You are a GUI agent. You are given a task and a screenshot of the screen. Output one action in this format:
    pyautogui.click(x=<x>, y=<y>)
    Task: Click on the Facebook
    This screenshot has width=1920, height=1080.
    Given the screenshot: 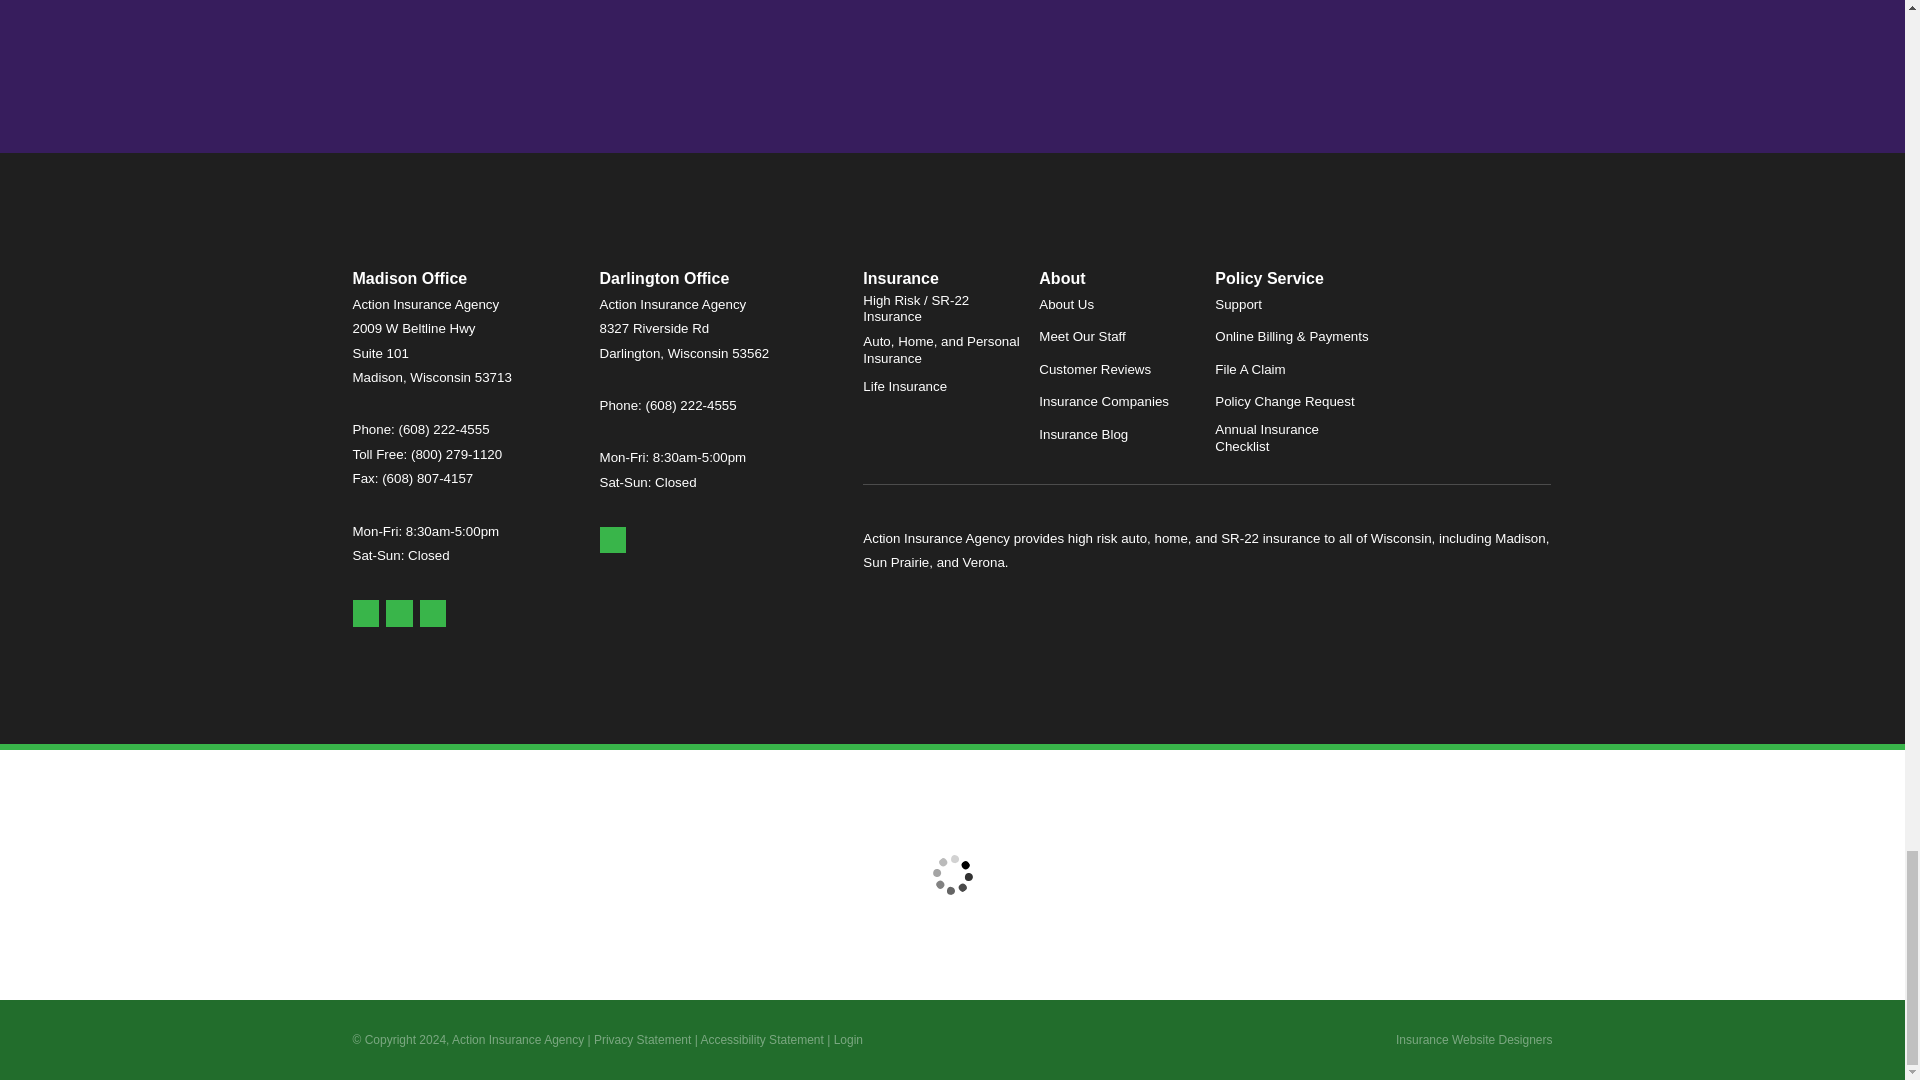 What is the action you would take?
    pyautogui.click(x=434, y=614)
    